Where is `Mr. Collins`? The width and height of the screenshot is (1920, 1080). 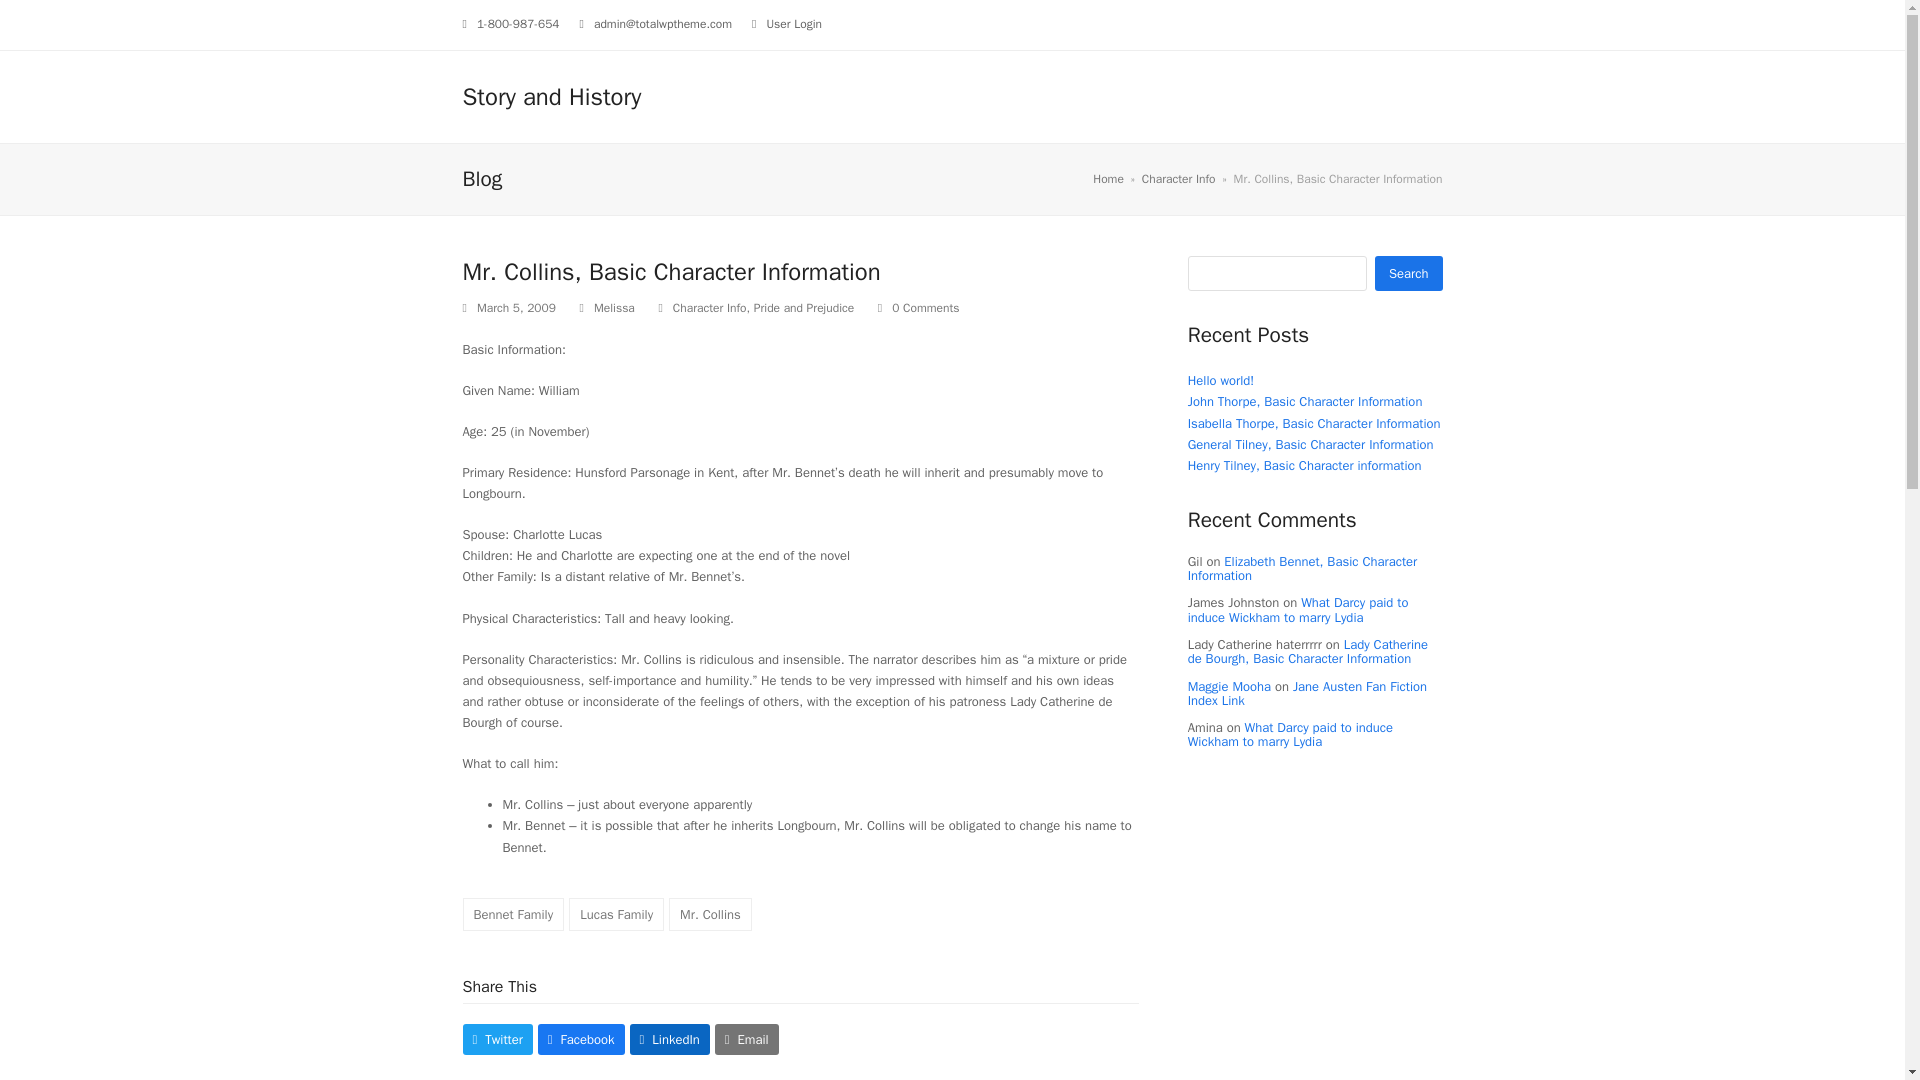 Mr. Collins is located at coordinates (710, 914).